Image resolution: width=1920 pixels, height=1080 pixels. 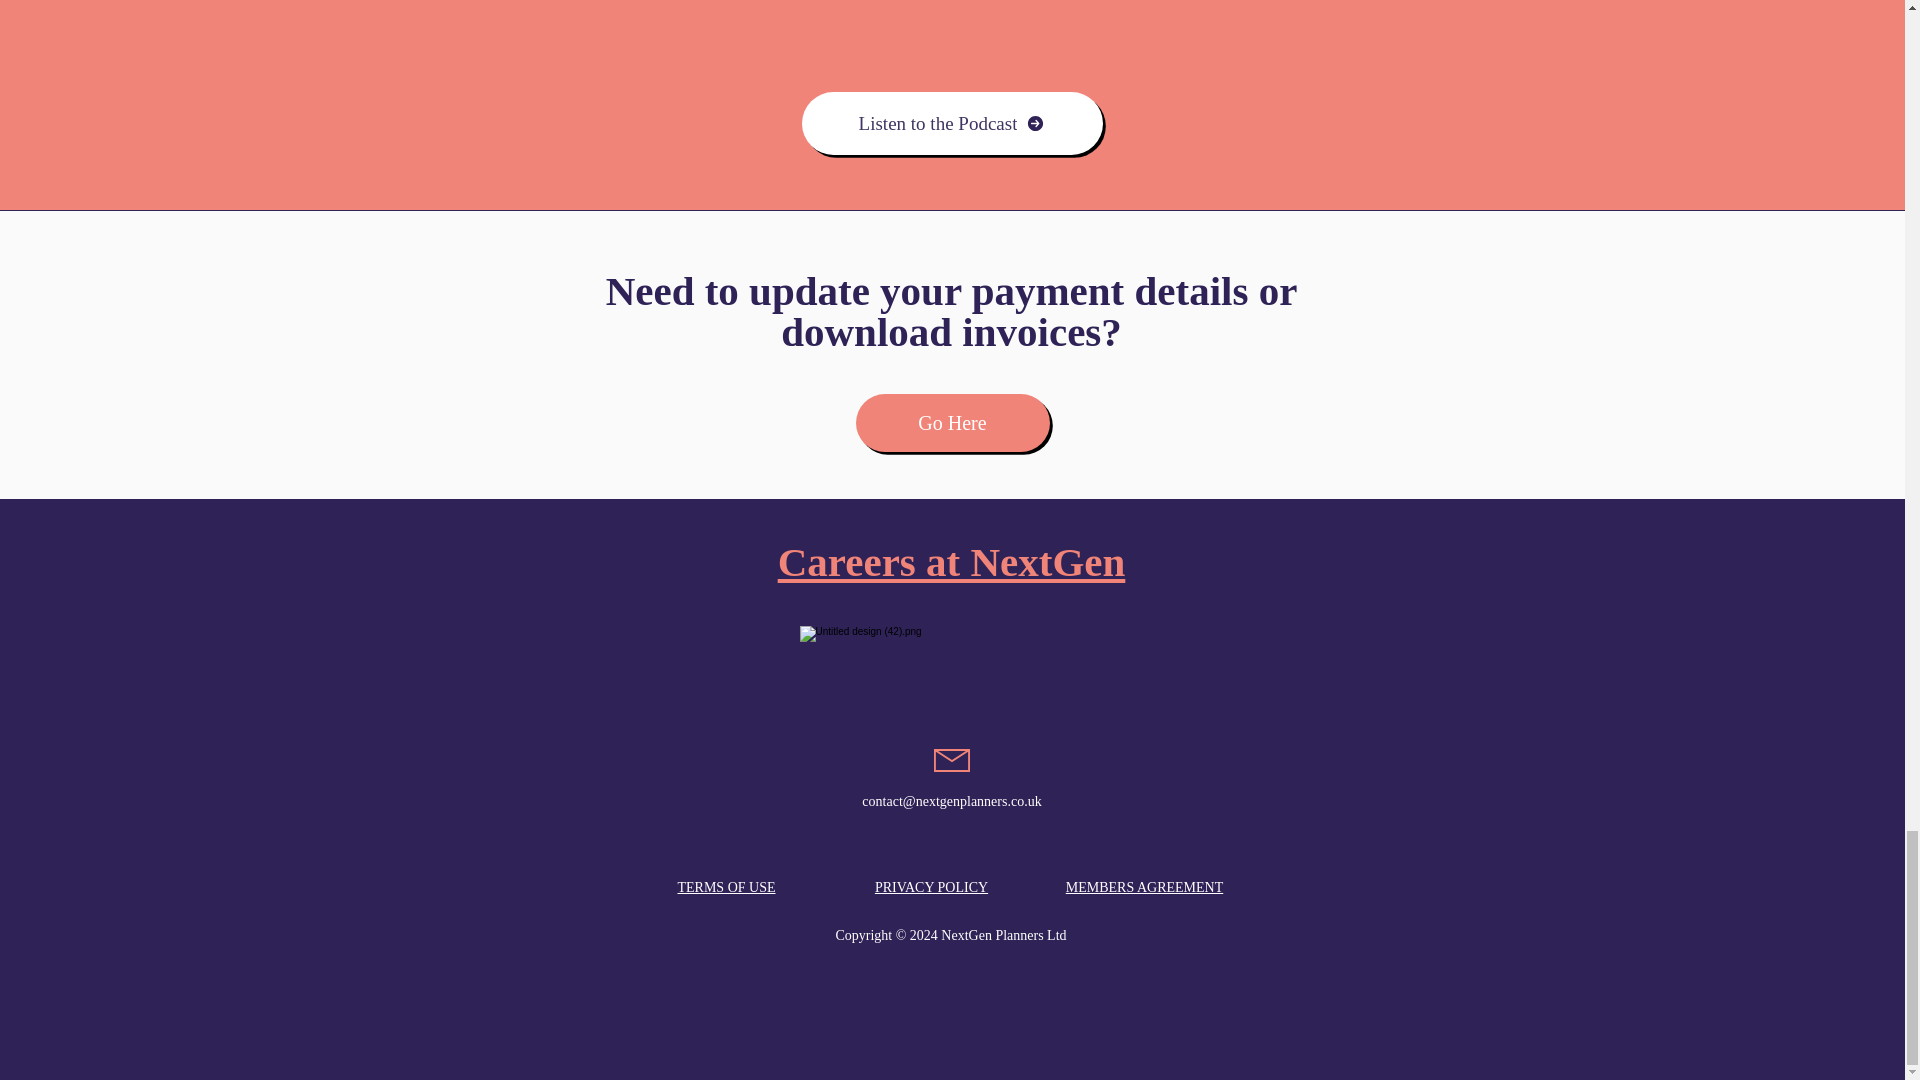 I want to click on Careers at NextGen, so click(x=951, y=562).